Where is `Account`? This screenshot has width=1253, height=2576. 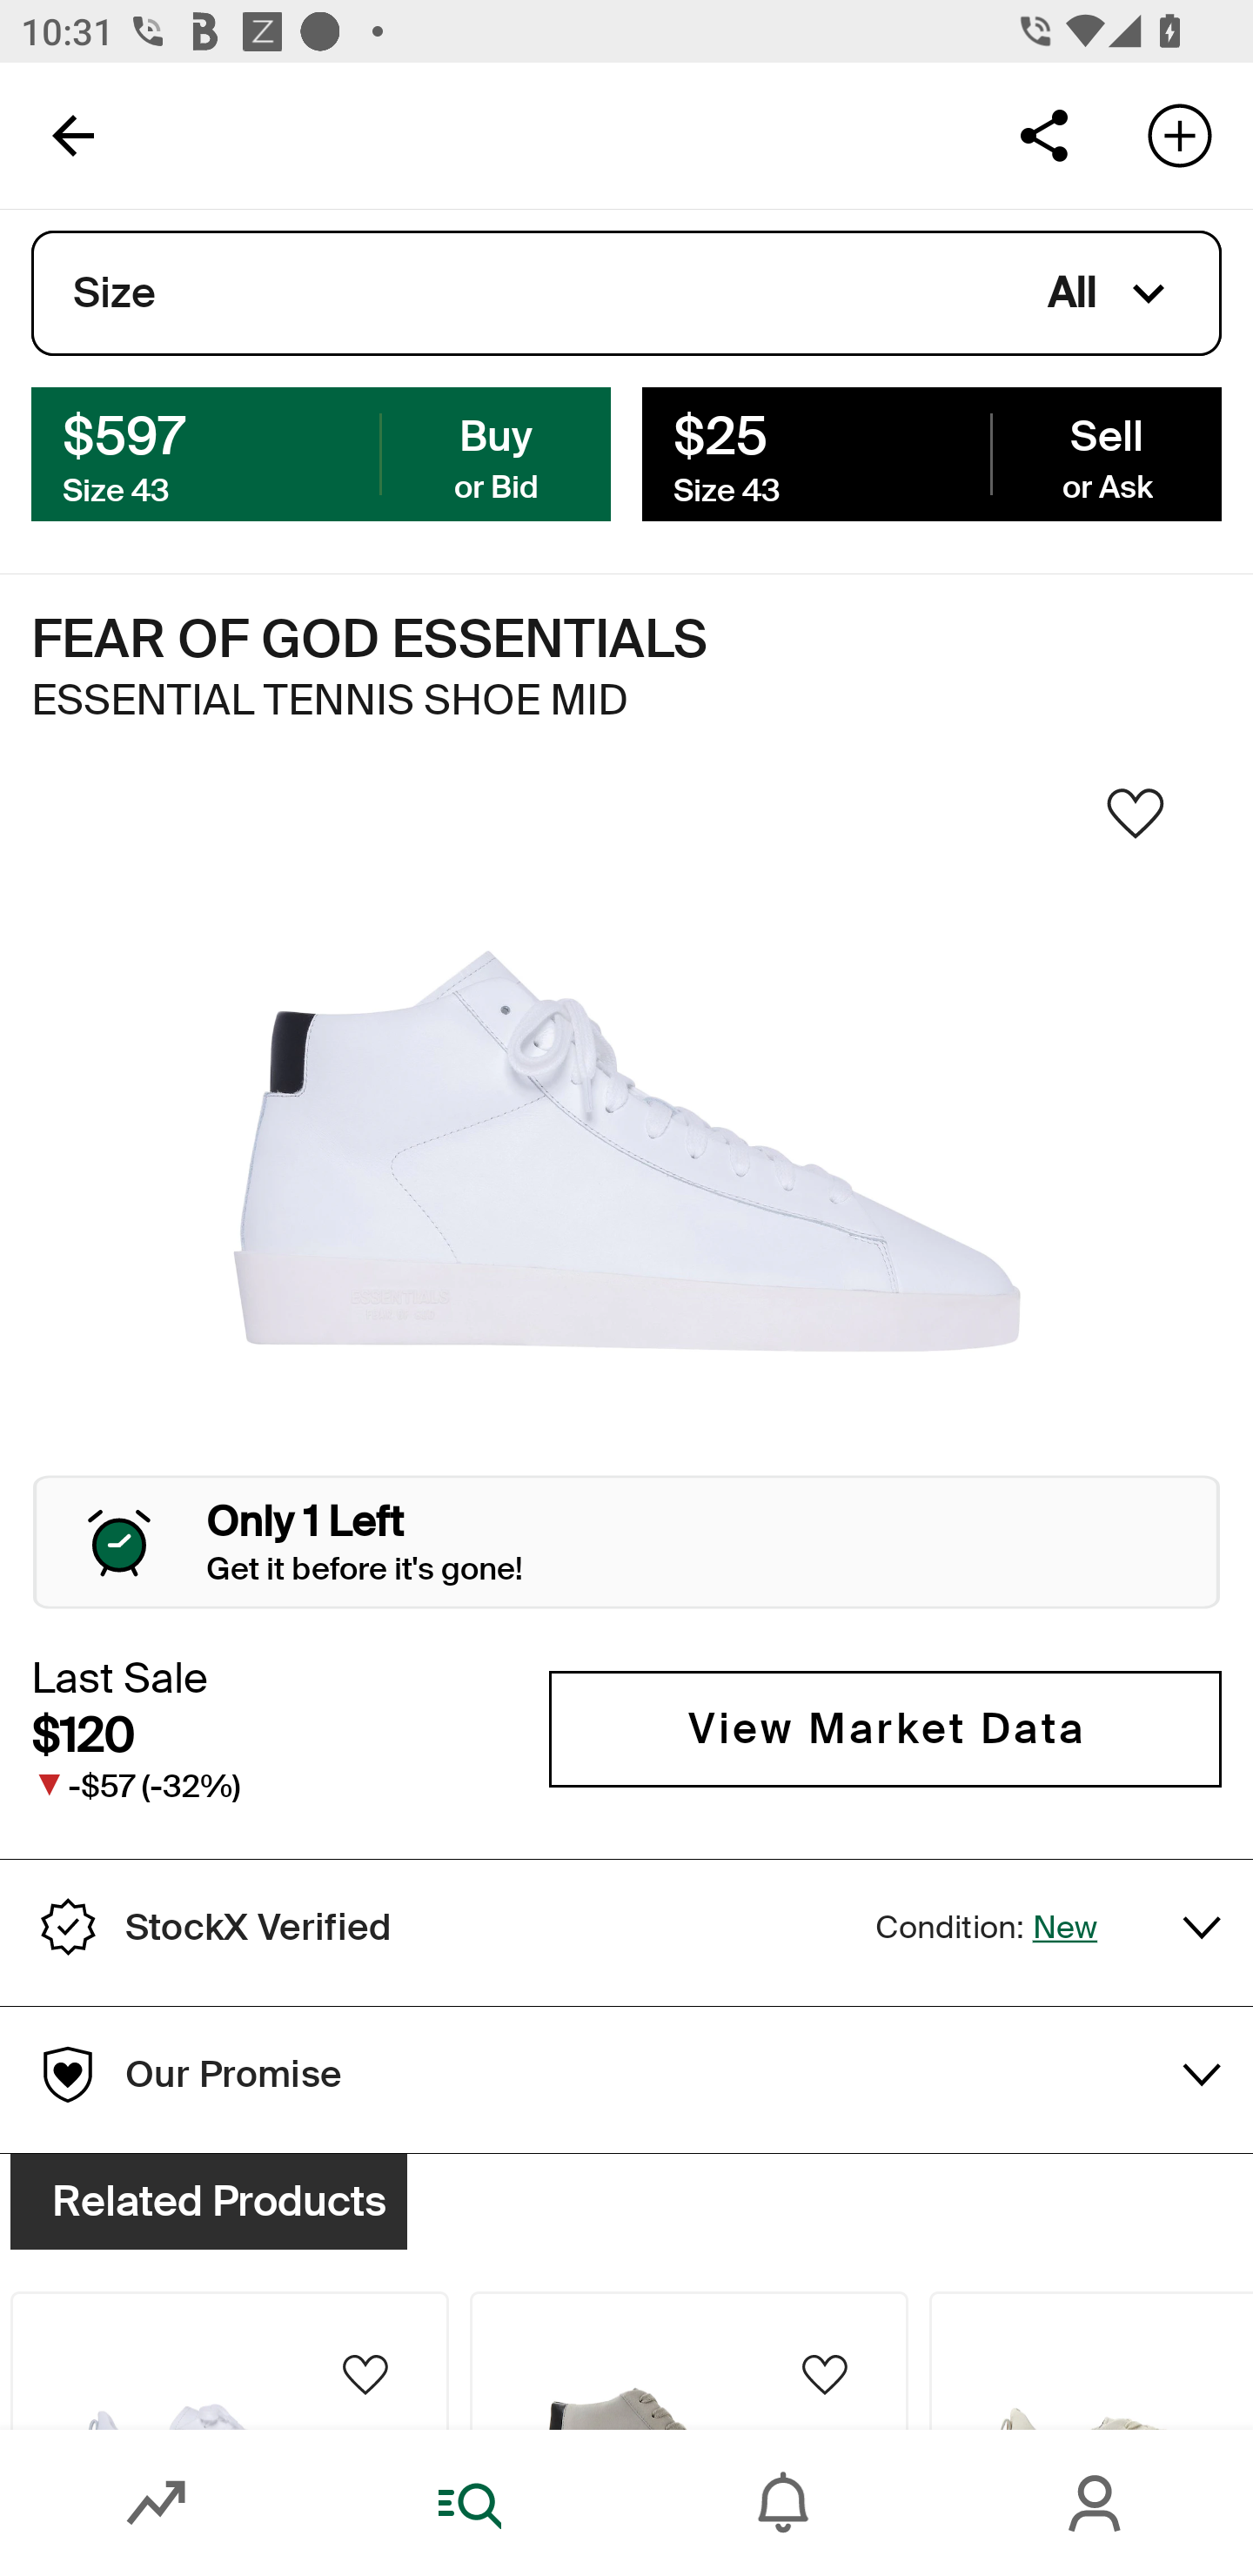
Account is located at coordinates (1096, 2503).